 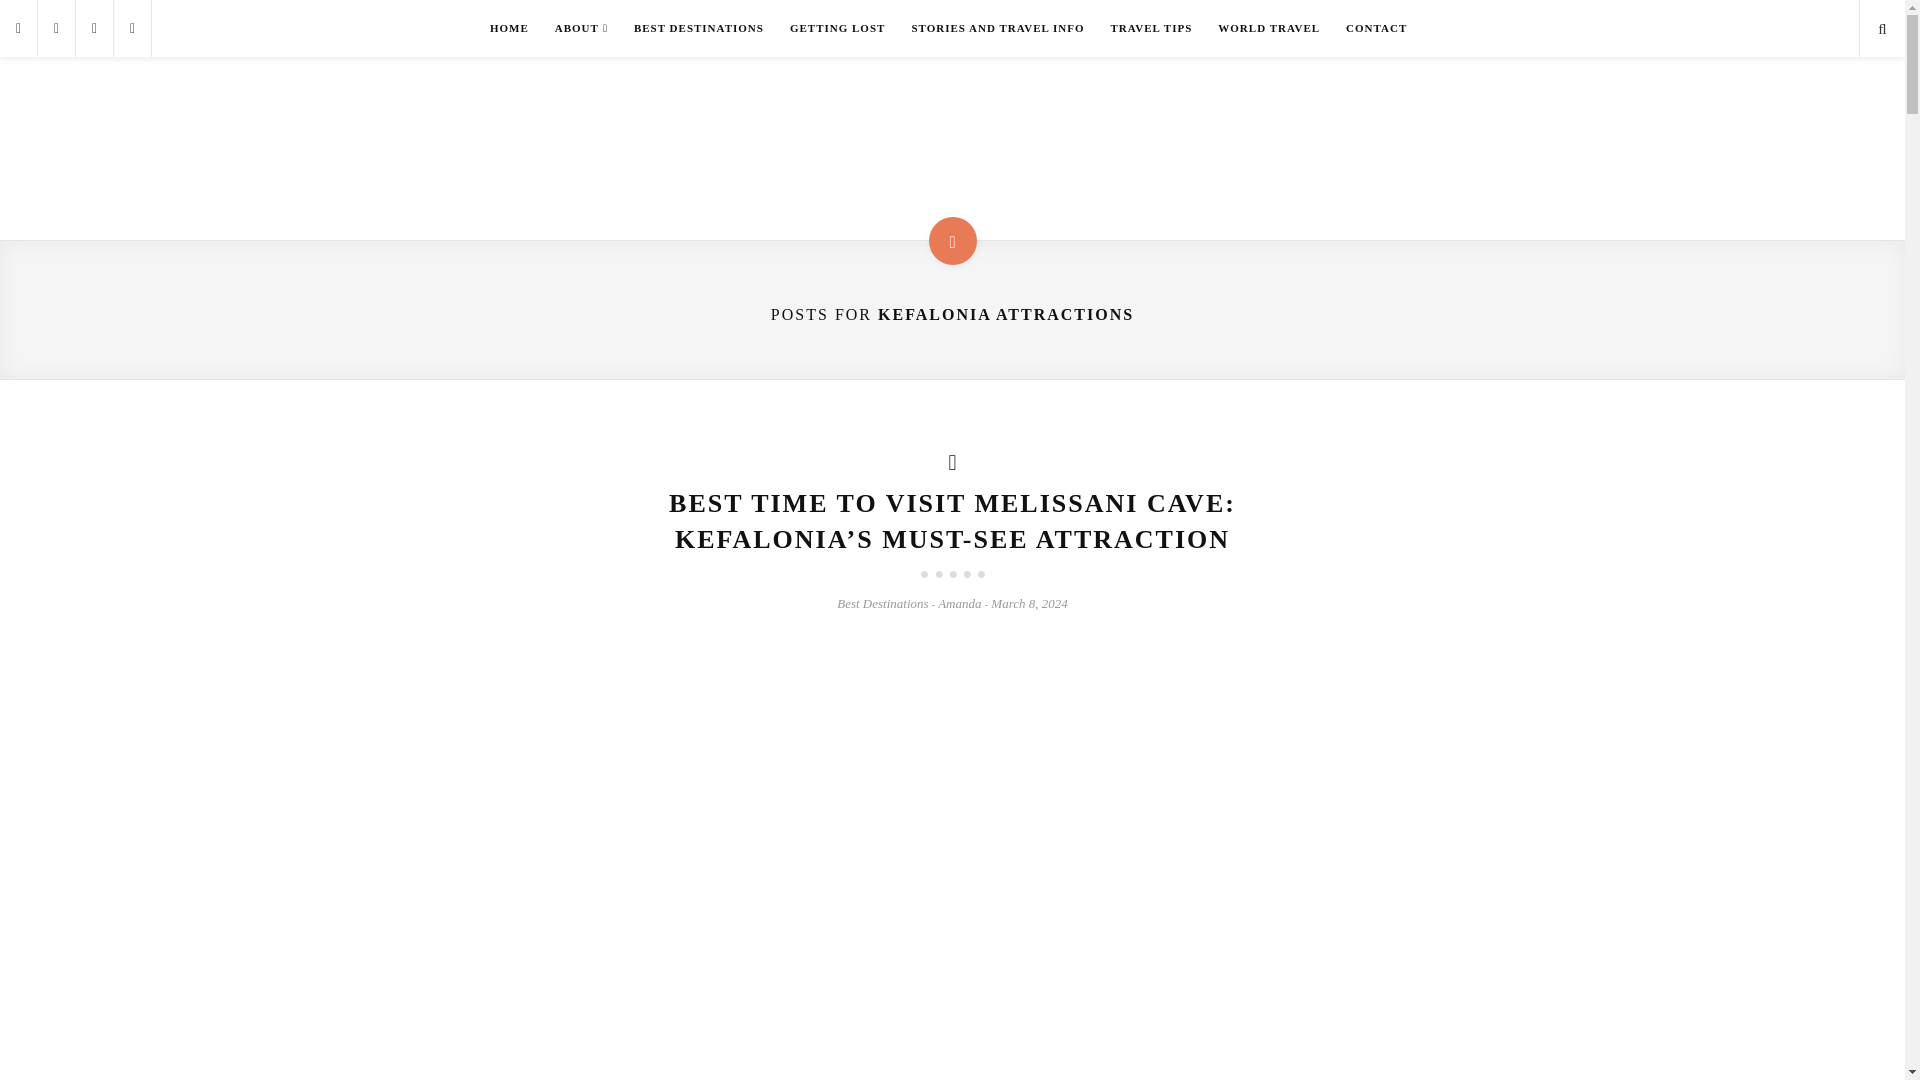 I want to click on BEST DESTINATIONS, so click(x=698, y=28).